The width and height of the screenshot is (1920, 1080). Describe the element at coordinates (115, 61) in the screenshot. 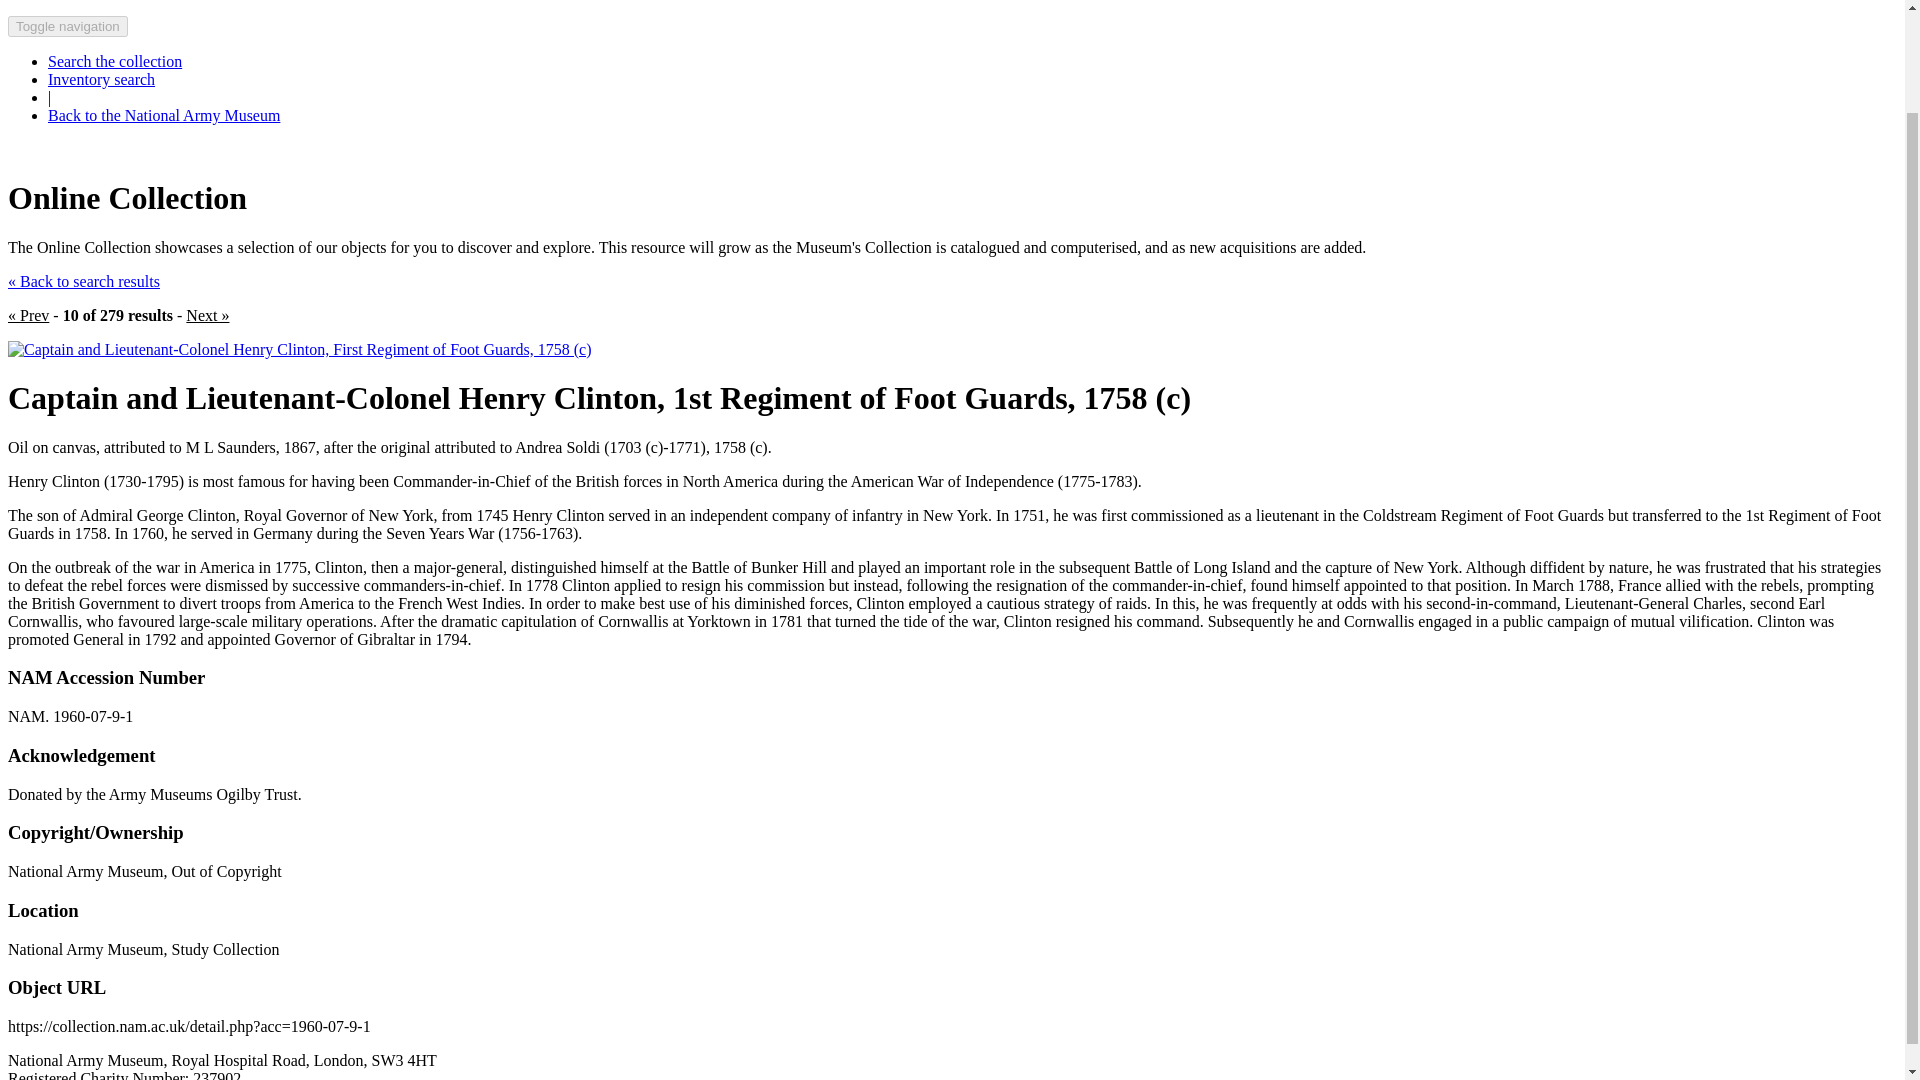

I see `Search the collection` at that location.